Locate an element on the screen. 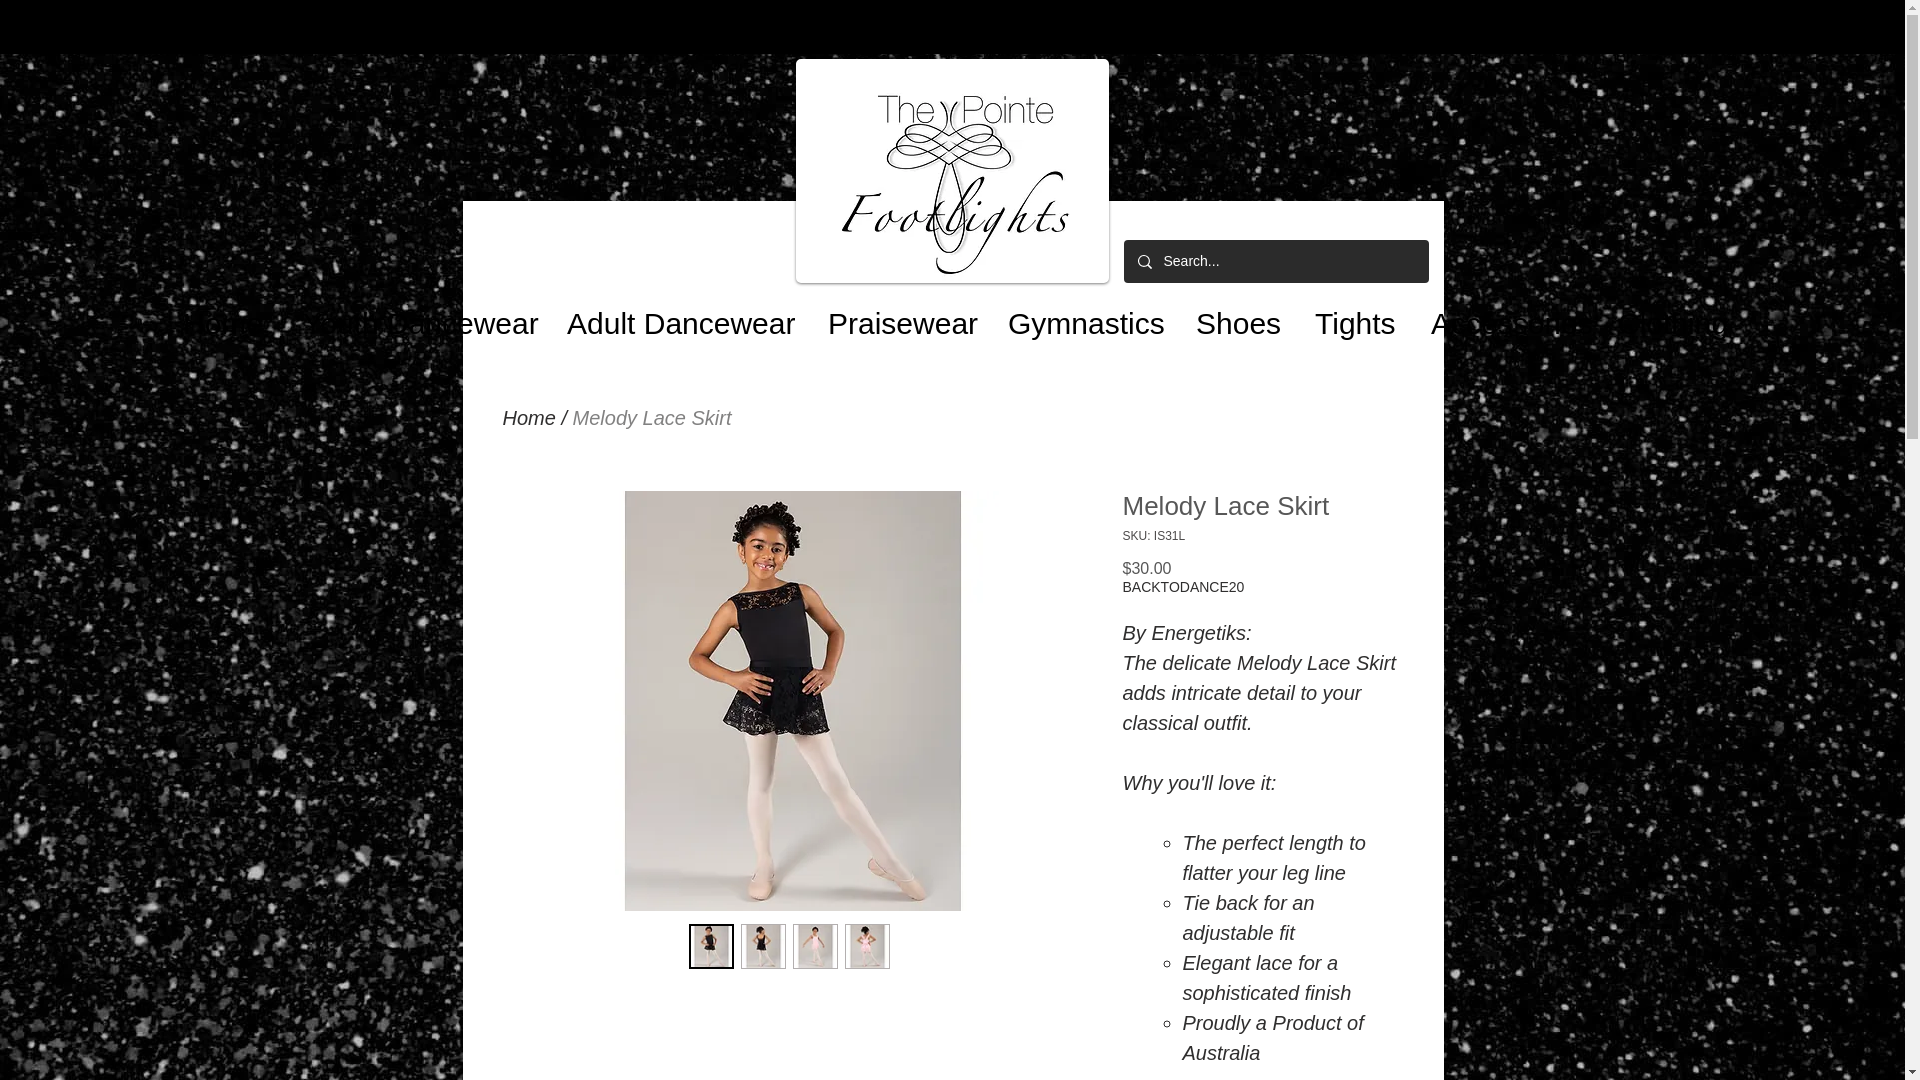 The width and height of the screenshot is (1920, 1080). Youth Dancewear is located at coordinates (412, 314).